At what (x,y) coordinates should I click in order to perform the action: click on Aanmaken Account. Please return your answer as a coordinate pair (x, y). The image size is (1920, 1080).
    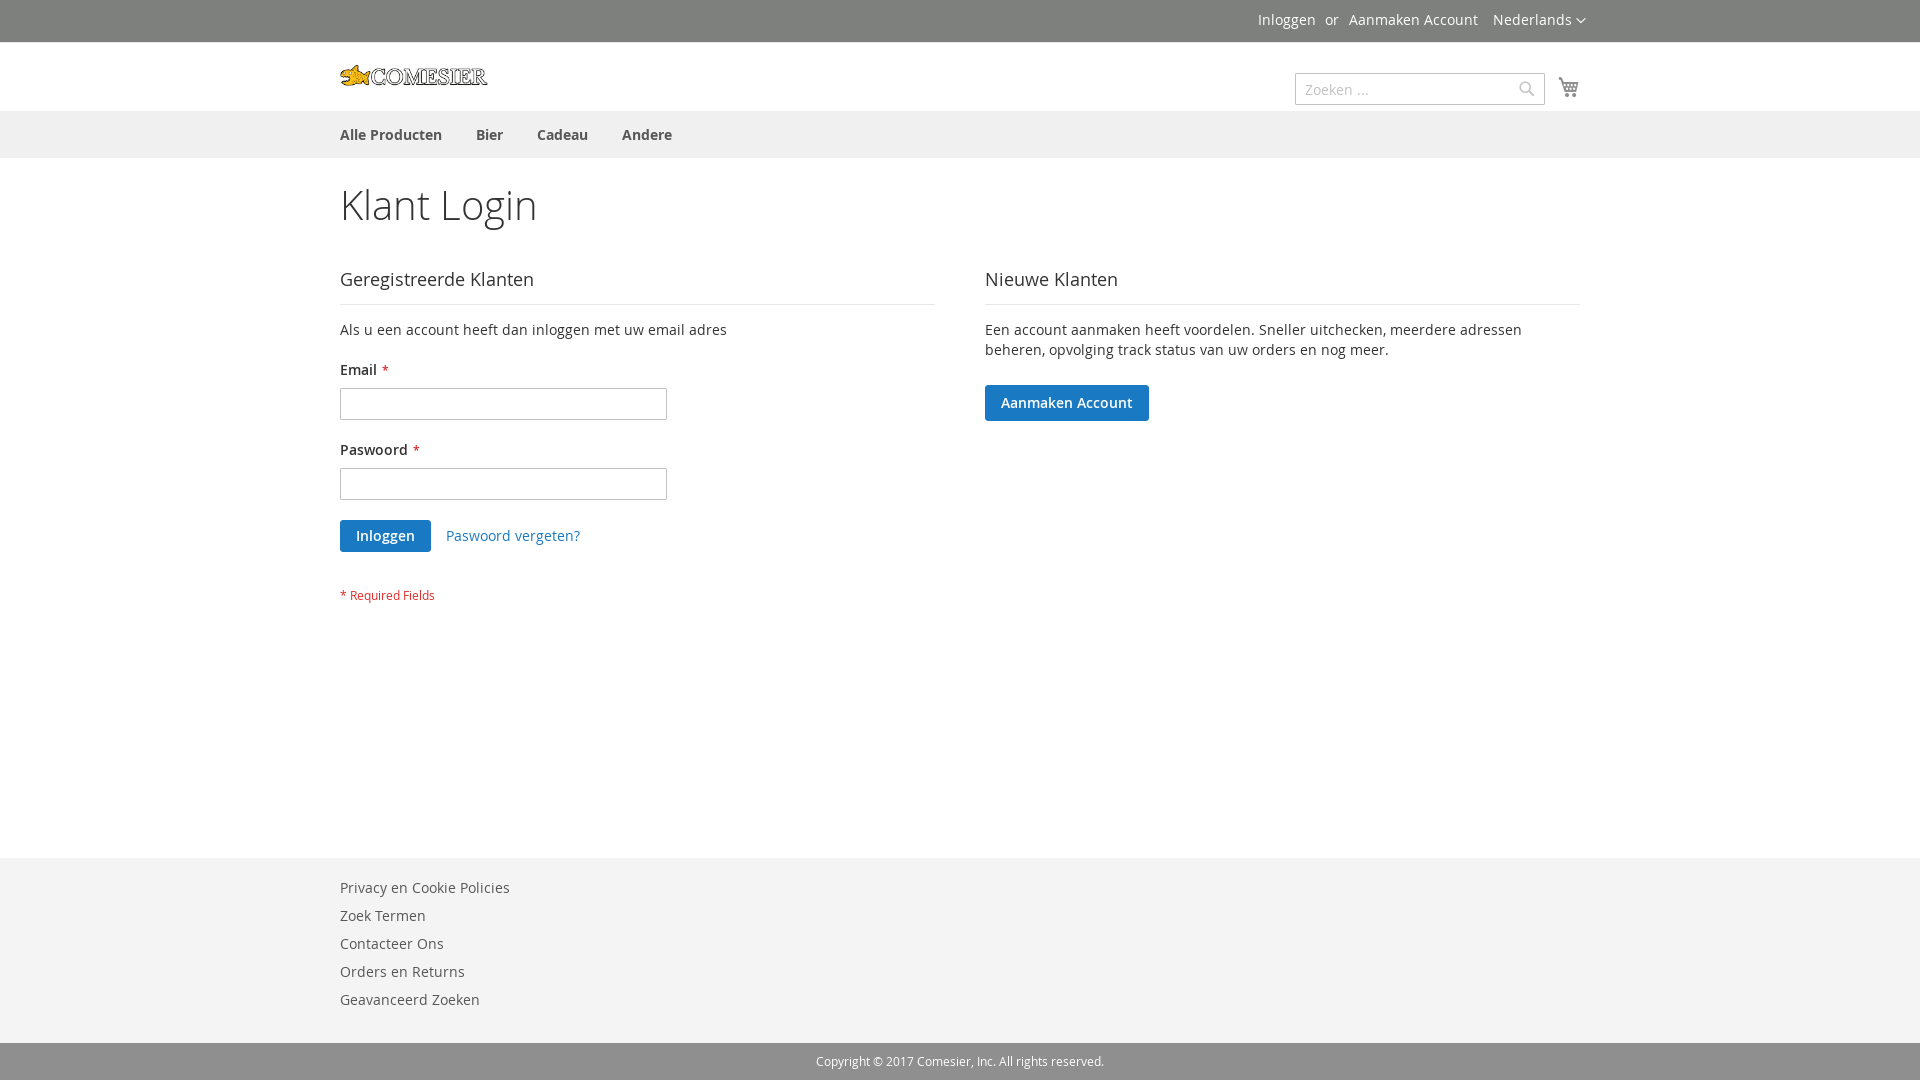
    Looking at the image, I should click on (1414, 20).